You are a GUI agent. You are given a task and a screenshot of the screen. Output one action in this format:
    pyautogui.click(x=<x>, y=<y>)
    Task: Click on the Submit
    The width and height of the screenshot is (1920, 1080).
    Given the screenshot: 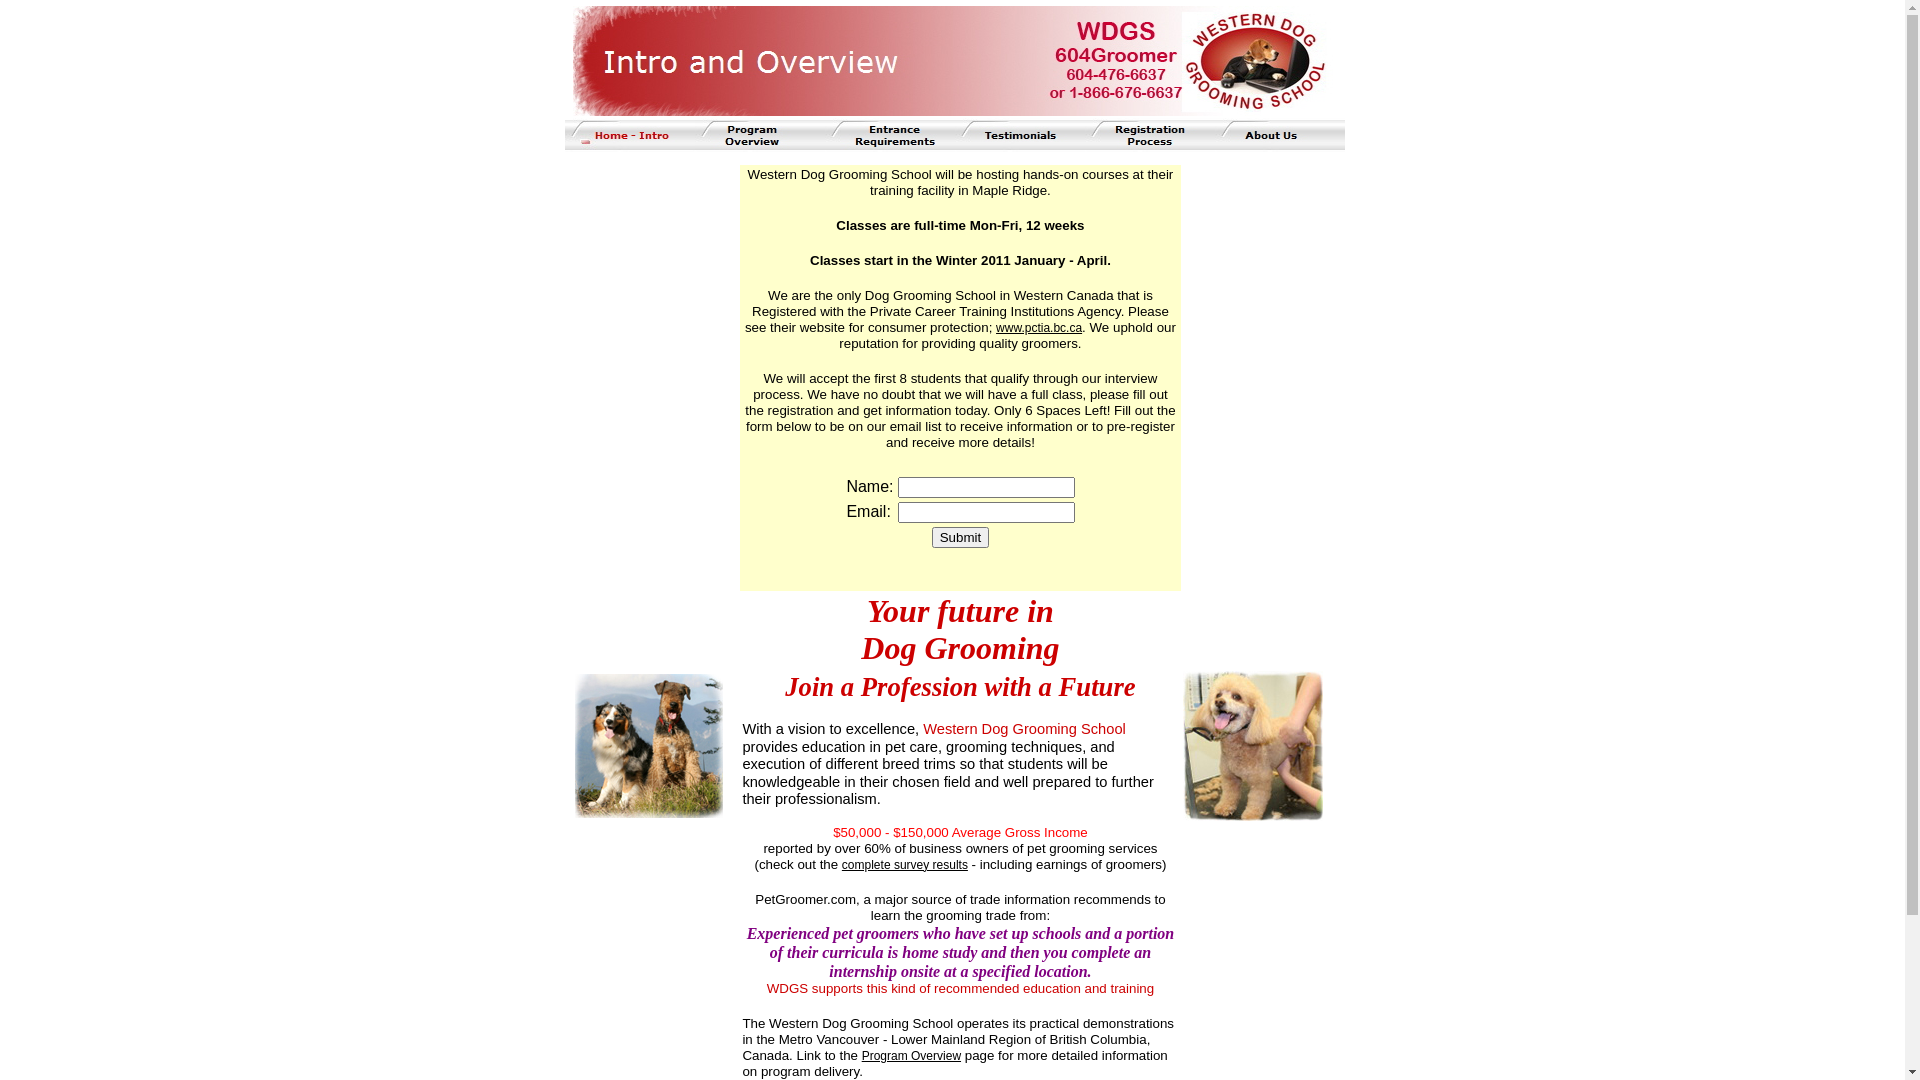 What is the action you would take?
    pyautogui.click(x=960, y=538)
    